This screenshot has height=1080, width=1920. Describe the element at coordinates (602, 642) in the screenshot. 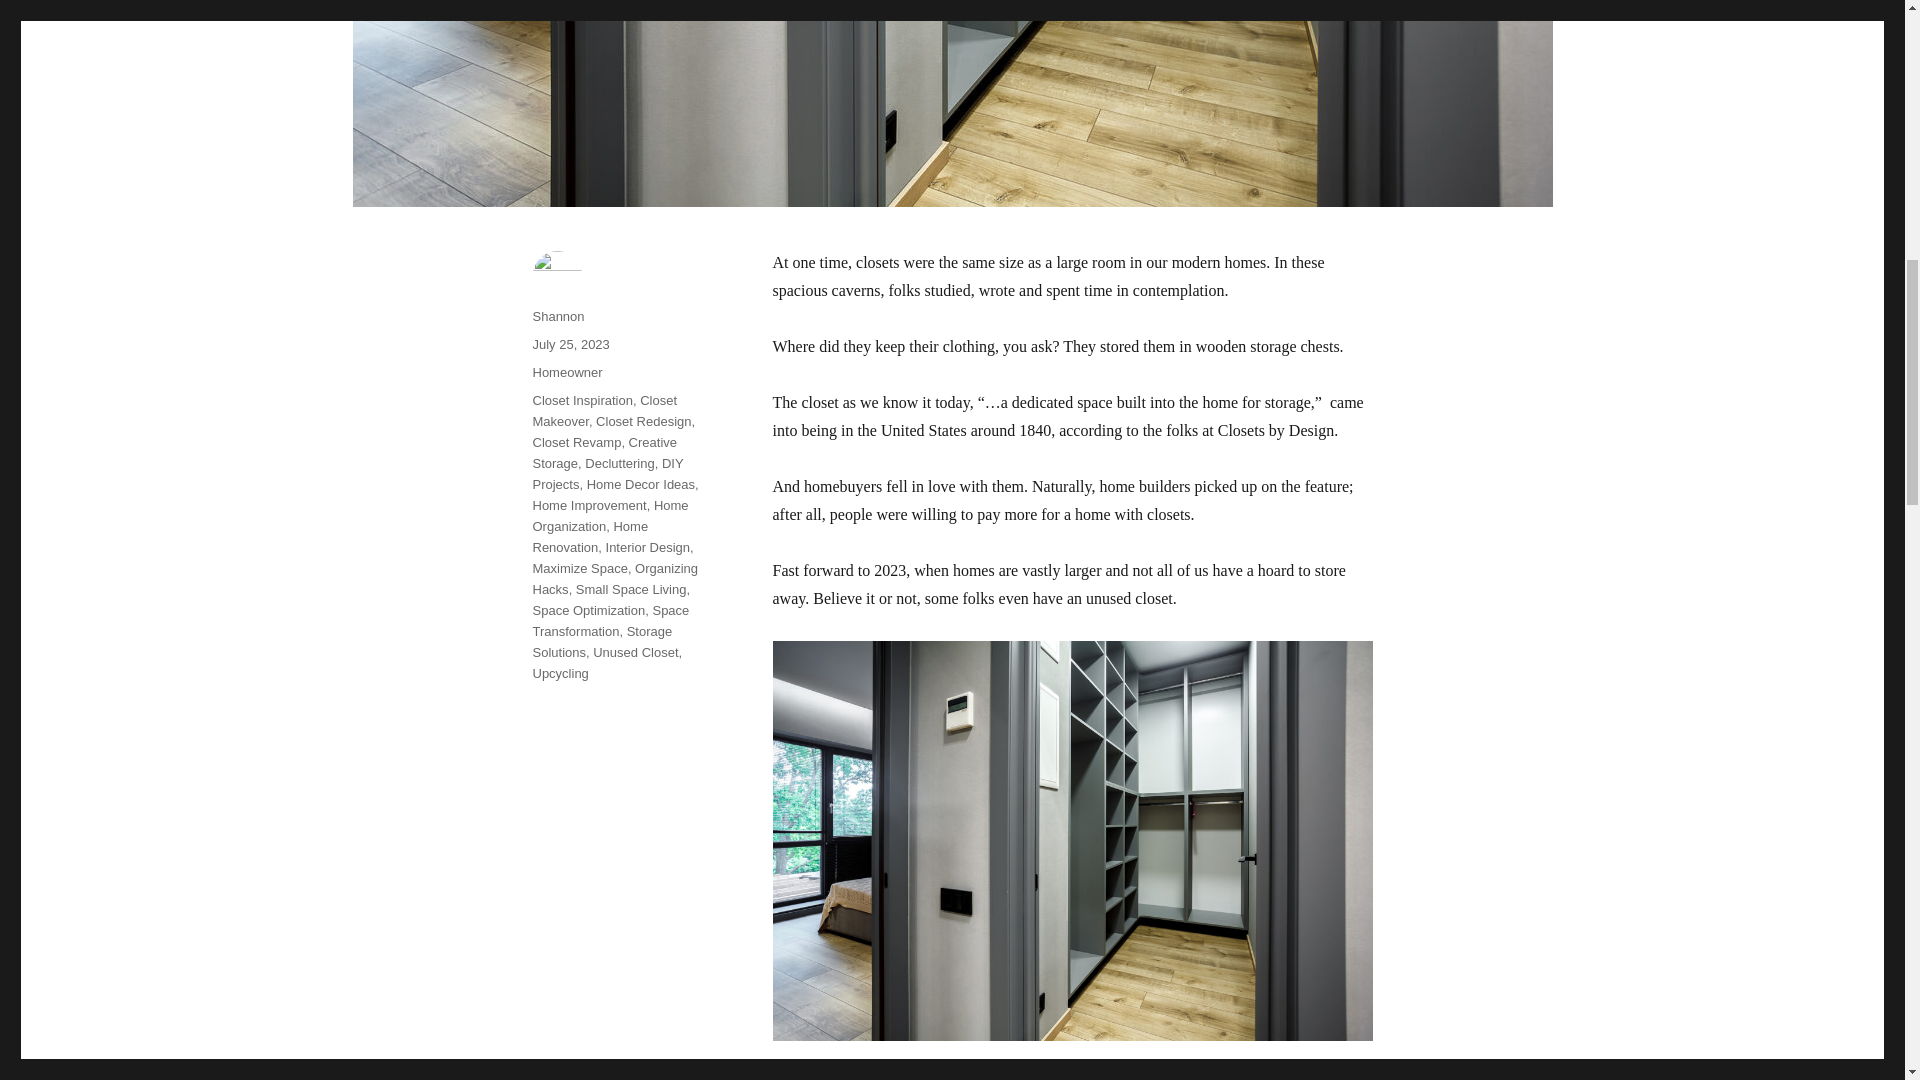

I see `Storage Solutions` at that location.